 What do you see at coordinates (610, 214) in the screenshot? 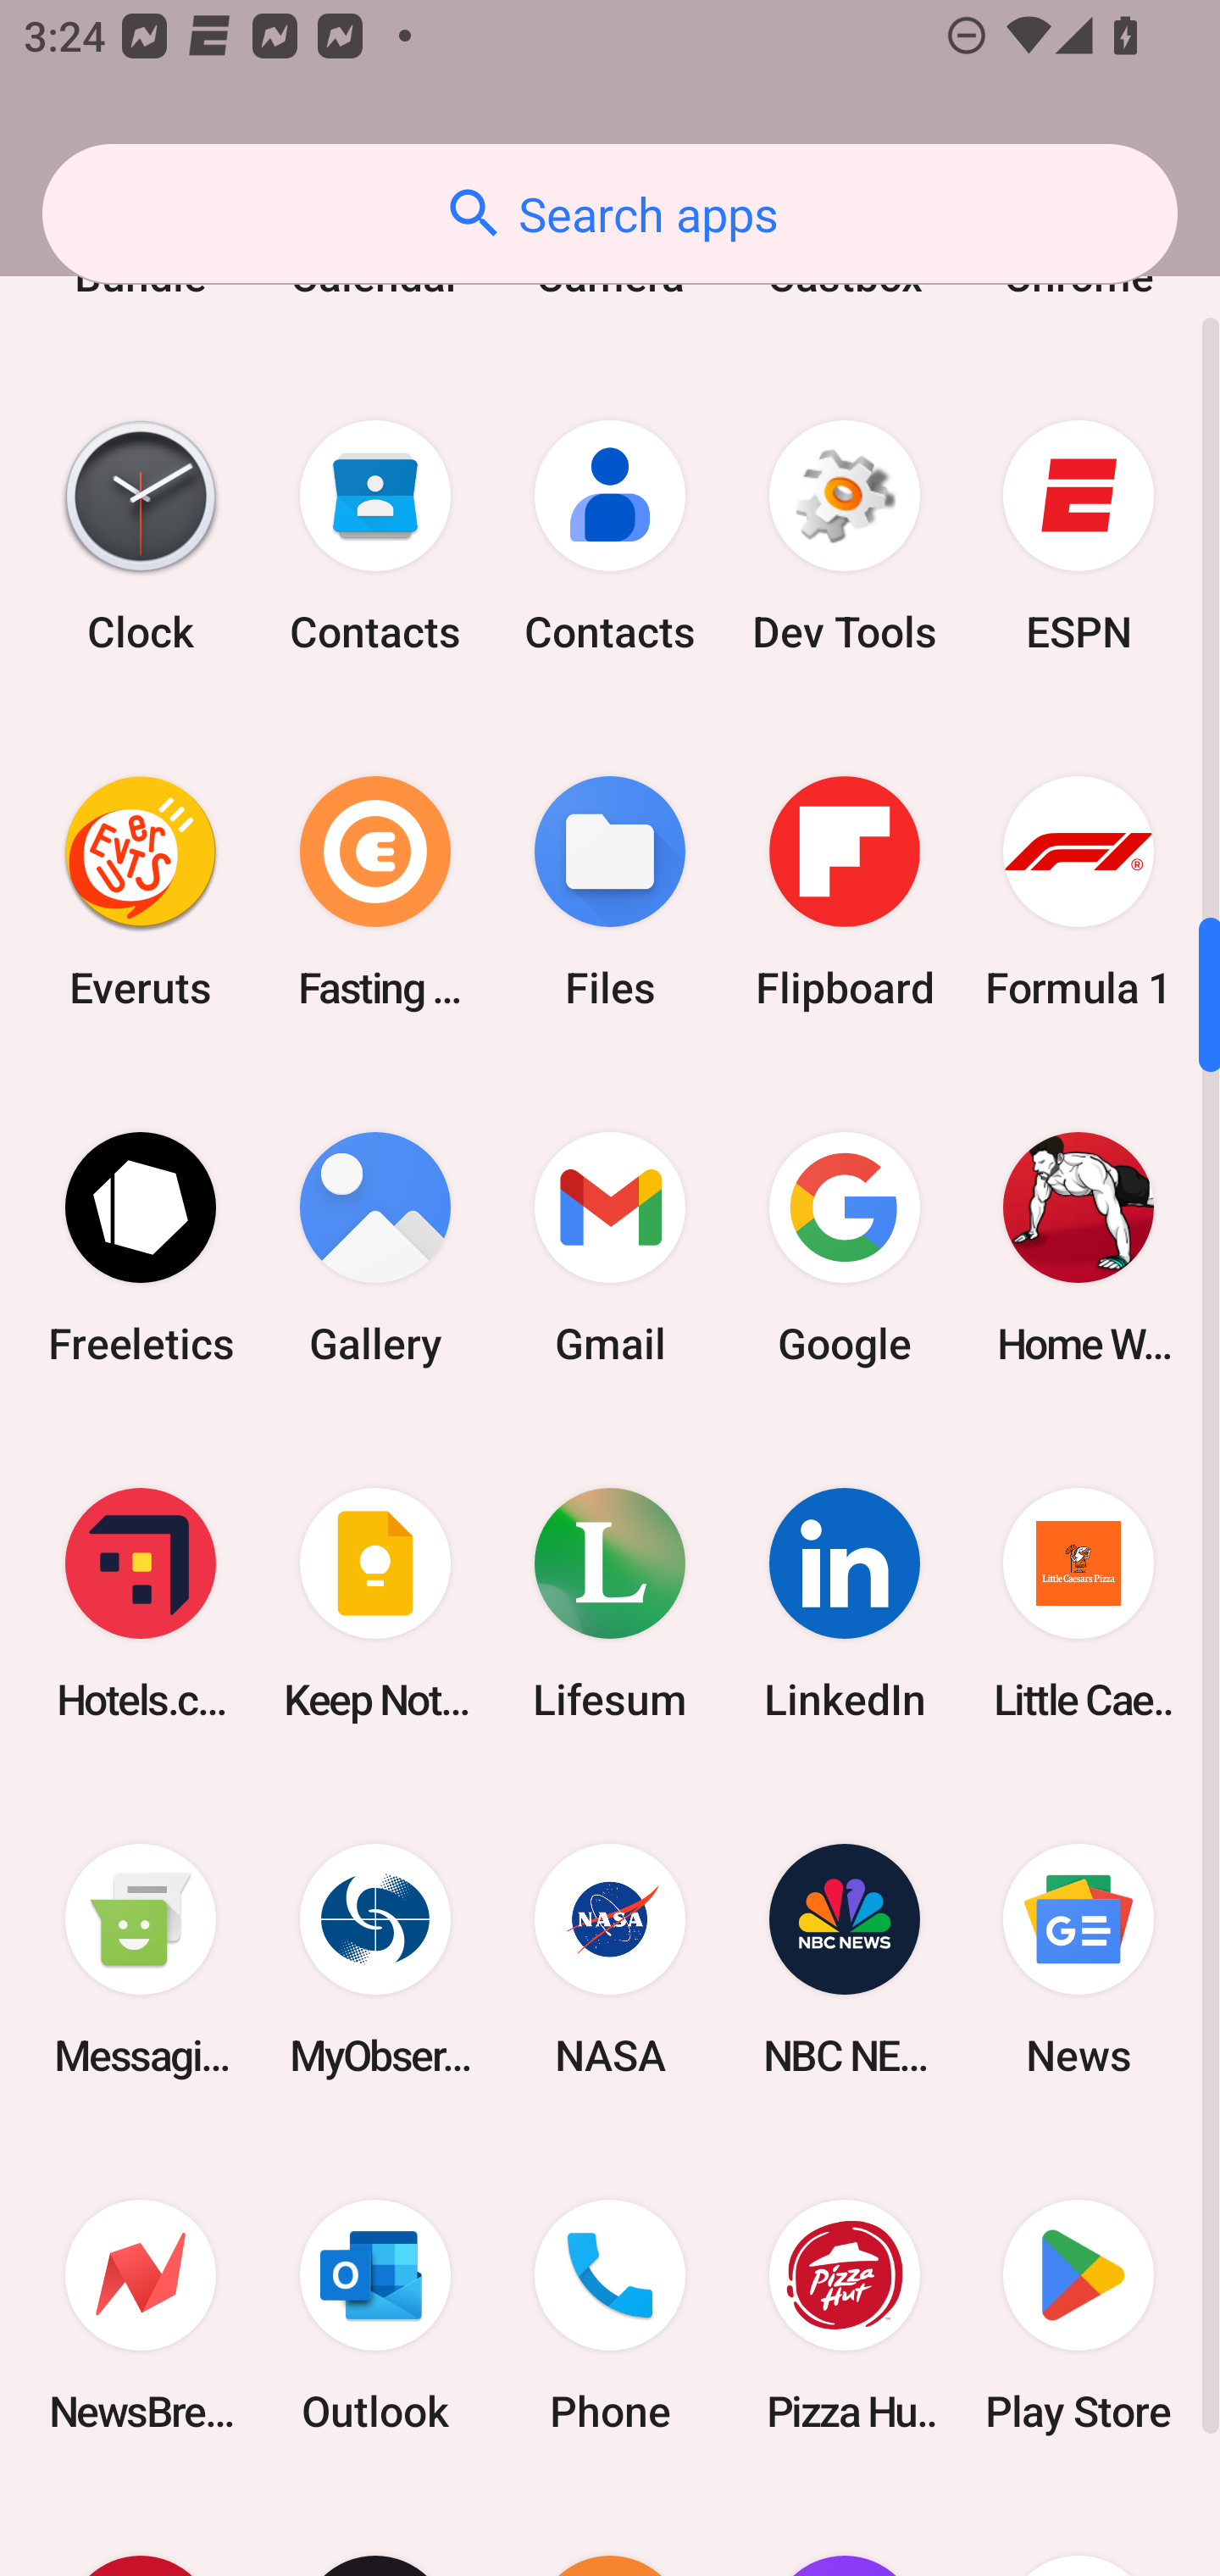
I see `  Search apps` at bounding box center [610, 214].